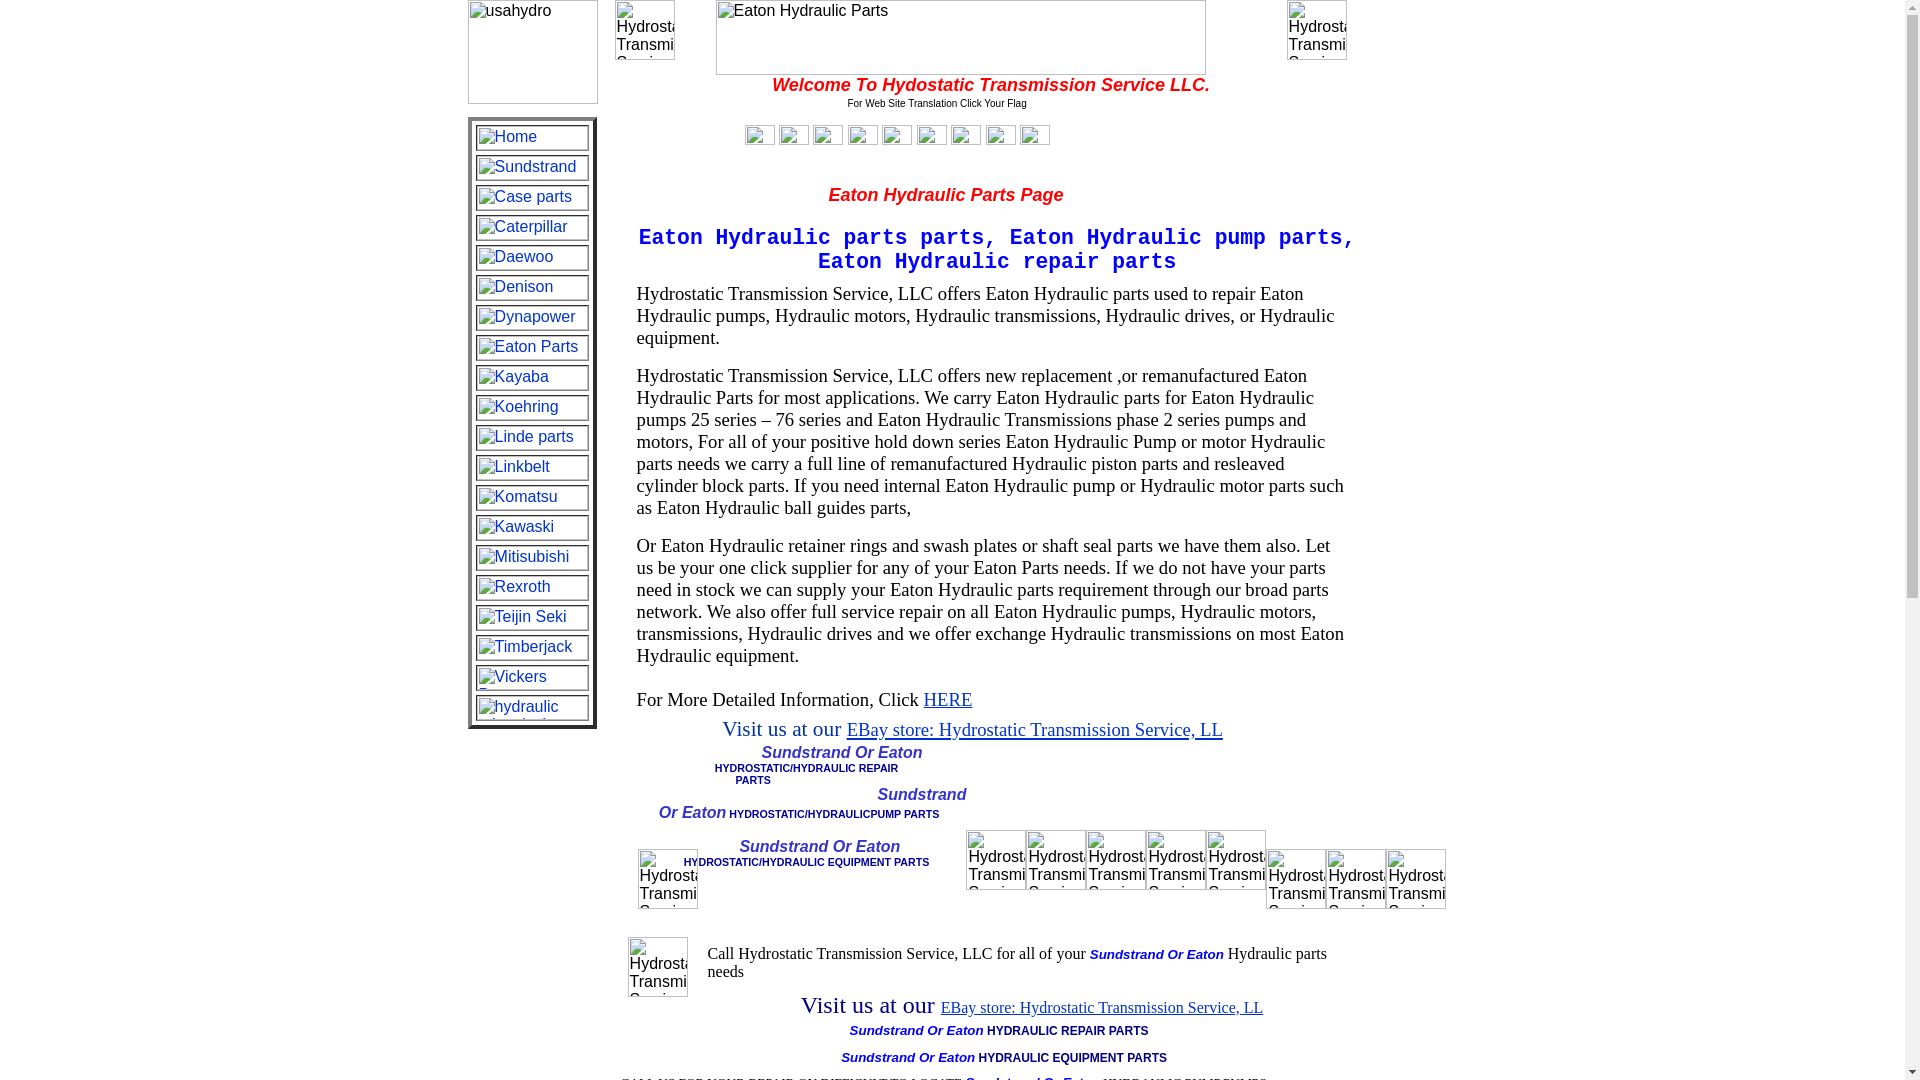 The height and width of the screenshot is (1080, 1920). I want to click on Caterpillar parts, so click(532, 228).